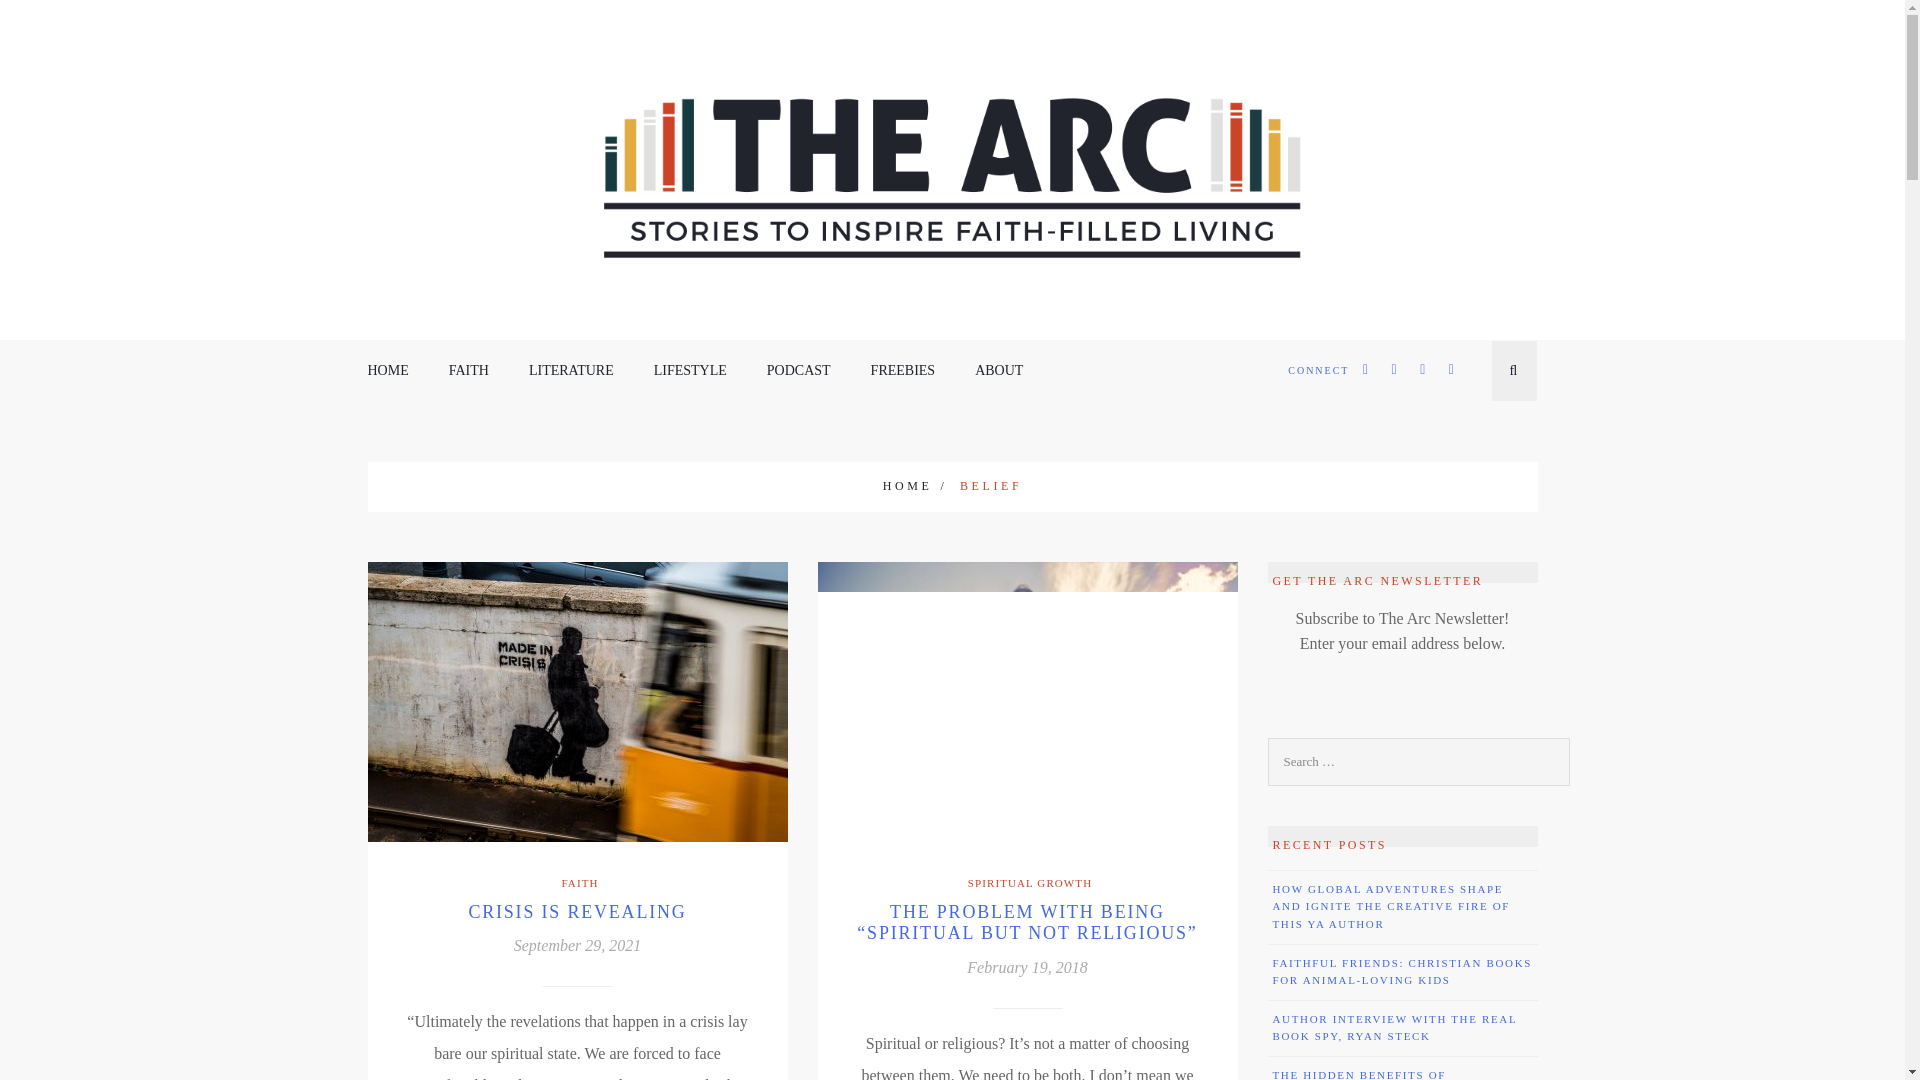  Describe the element at coordinates (1028, 884) in the screenshot. I see `SPIRITUAL GROWTH` at that location.